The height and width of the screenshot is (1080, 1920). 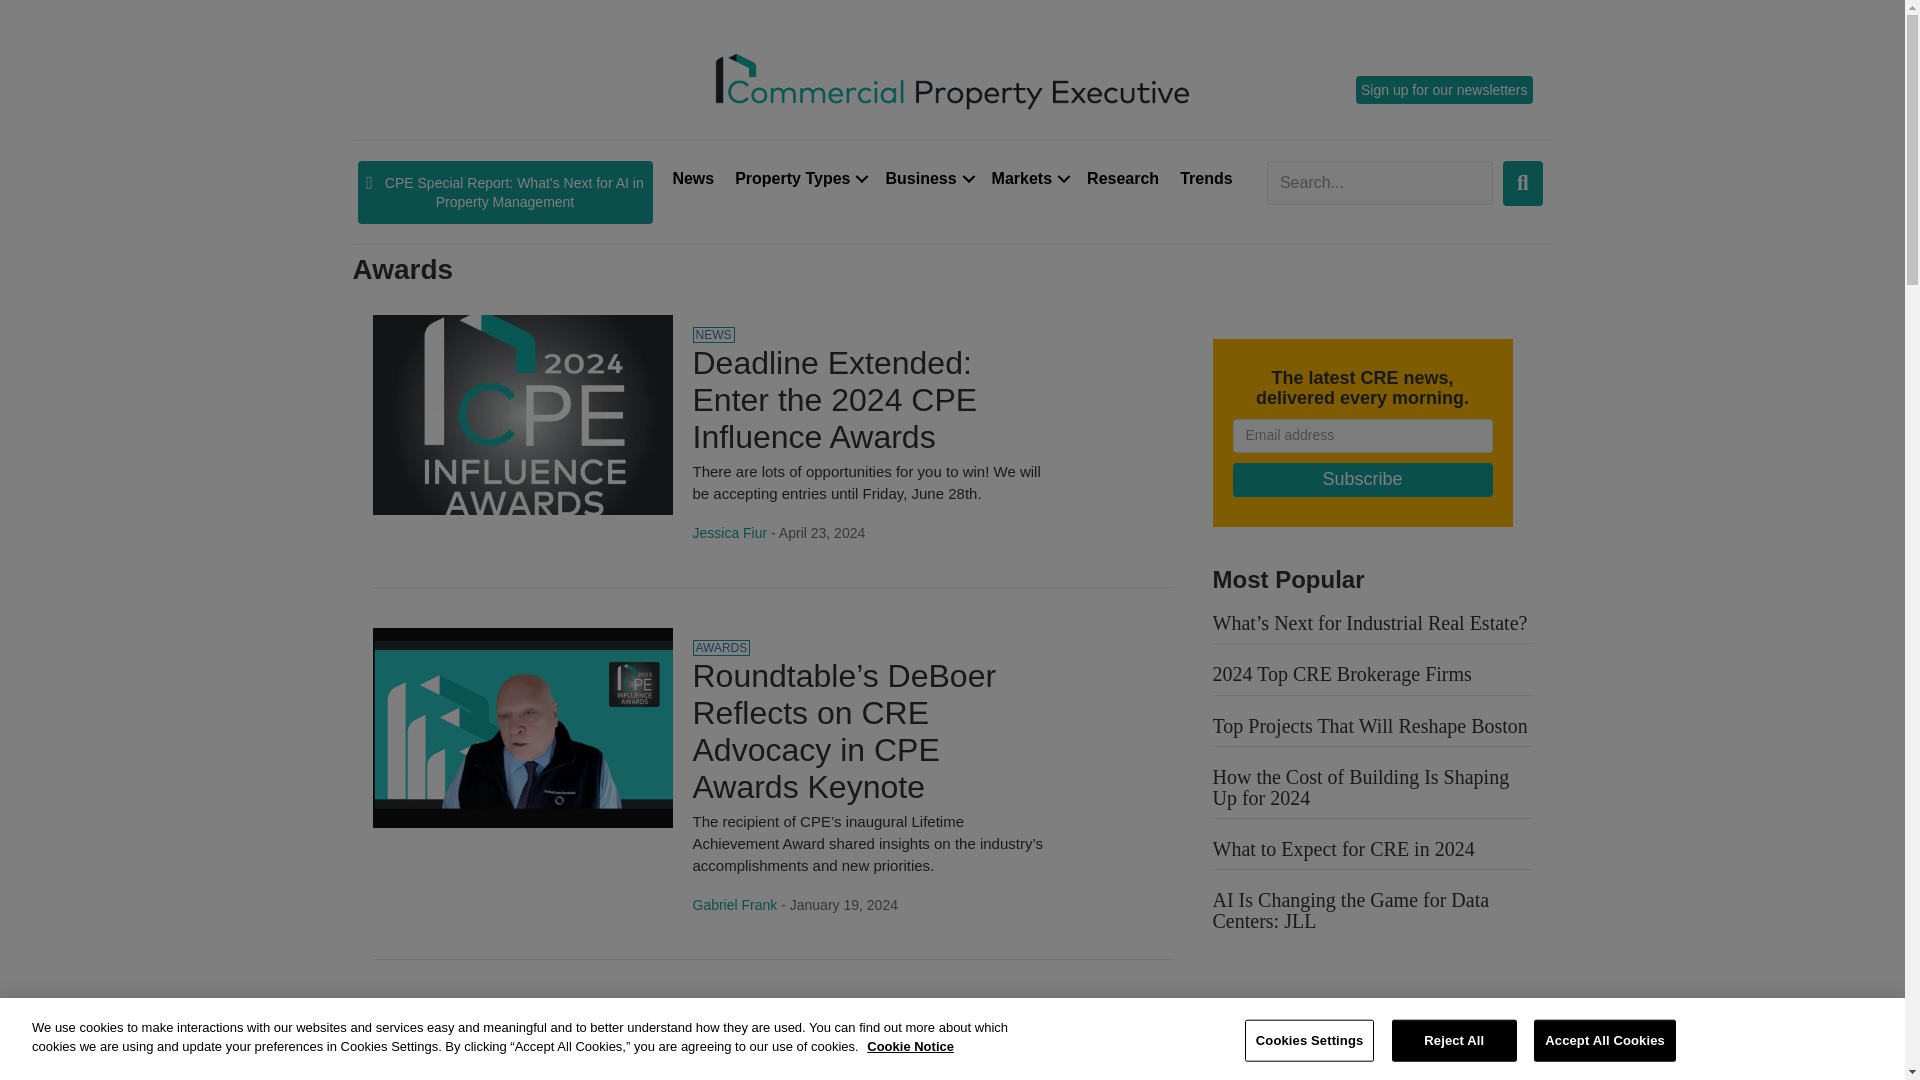 I want to click on Property Types, so click(x=799, y=178).